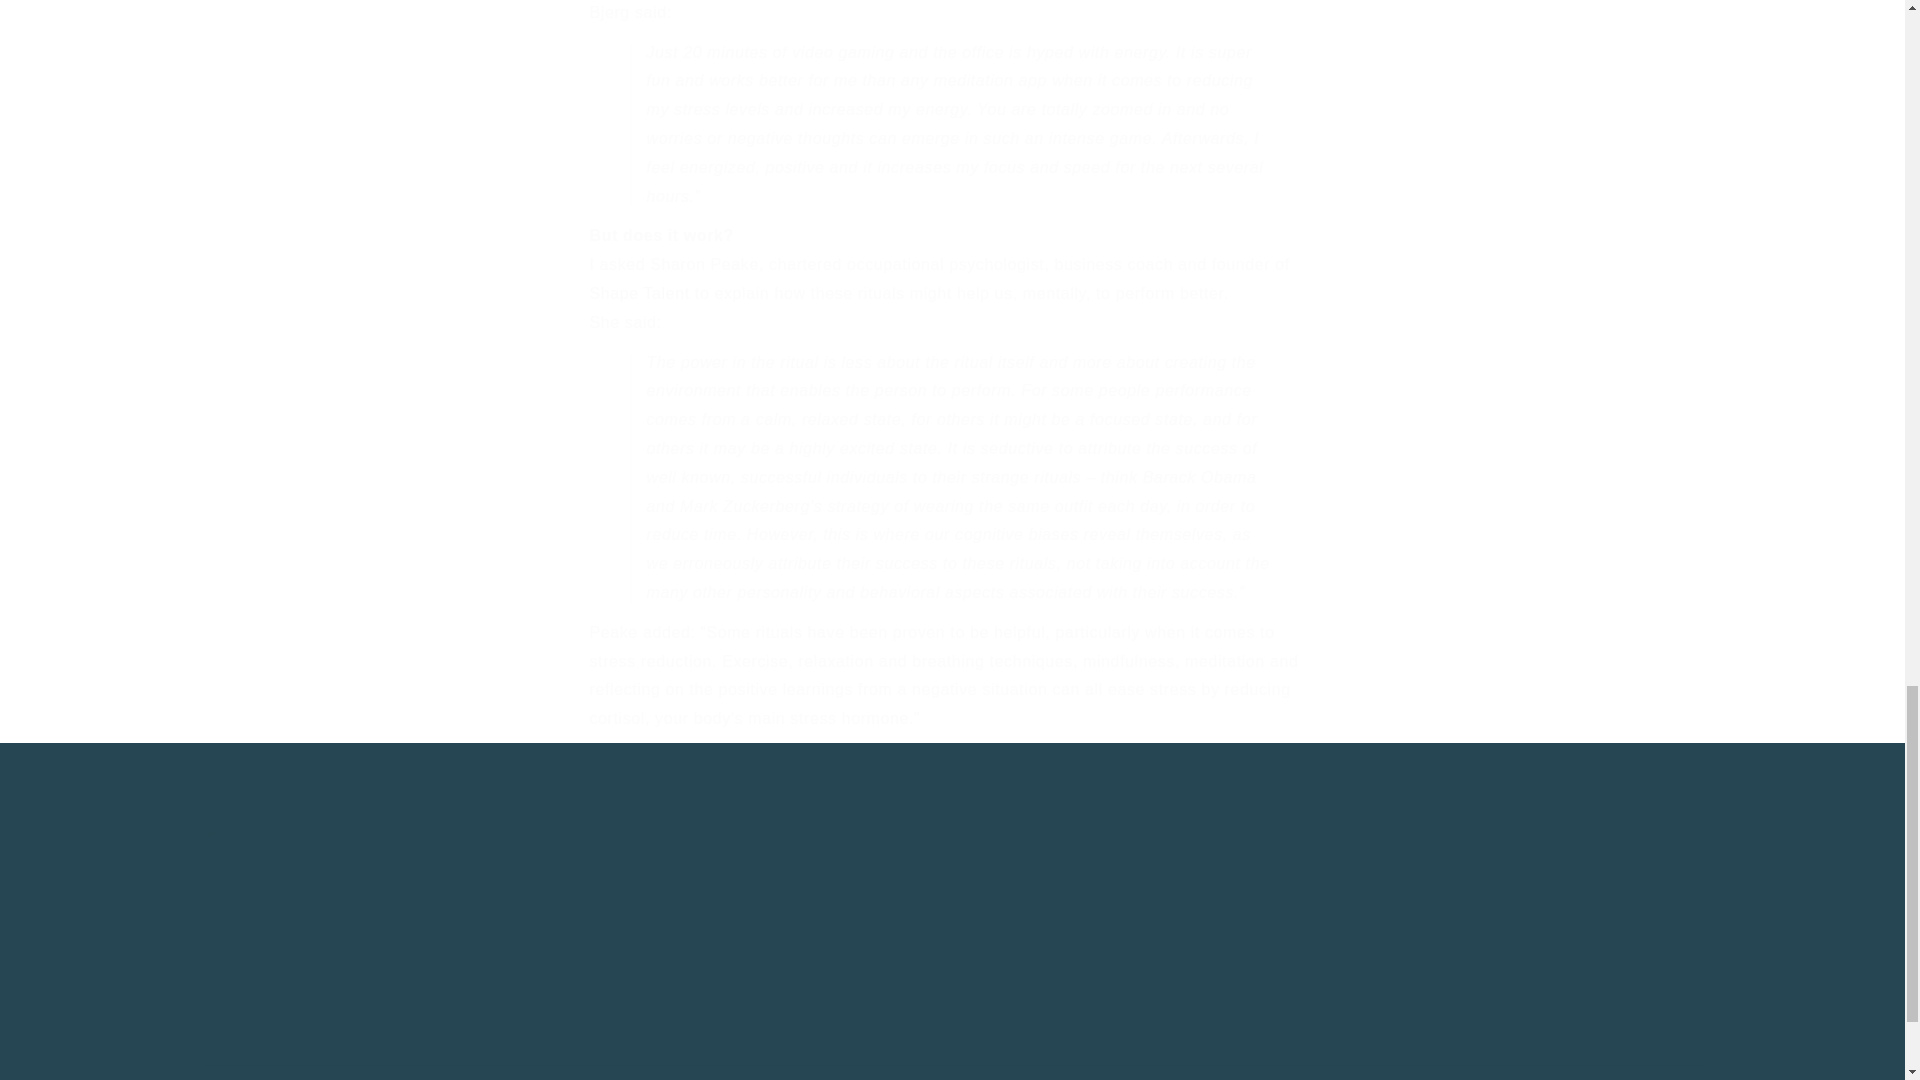  What do you see at coordinates (590, 946) in the screenshot?
I see `About Us` at bounding box center [590, 946].